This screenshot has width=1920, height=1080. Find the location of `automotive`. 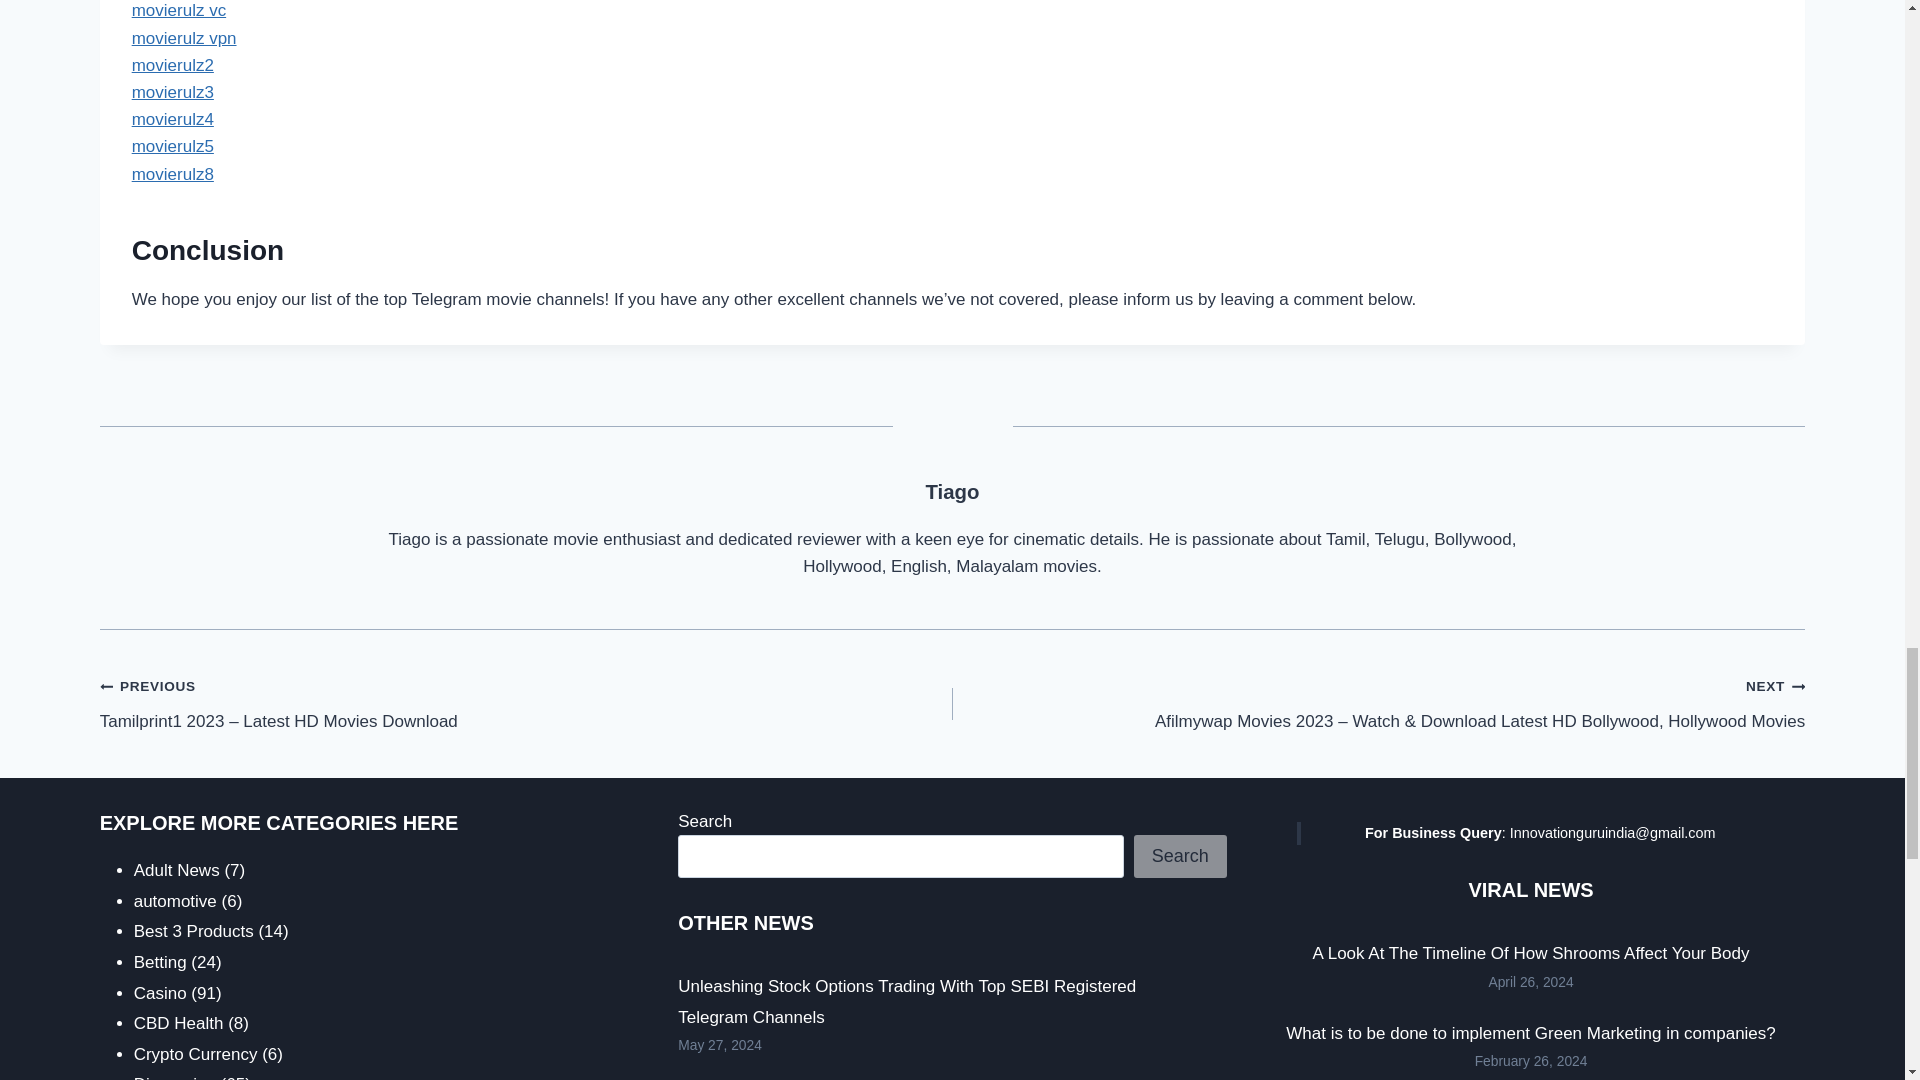

automotive is located at coordinates (175, 902).